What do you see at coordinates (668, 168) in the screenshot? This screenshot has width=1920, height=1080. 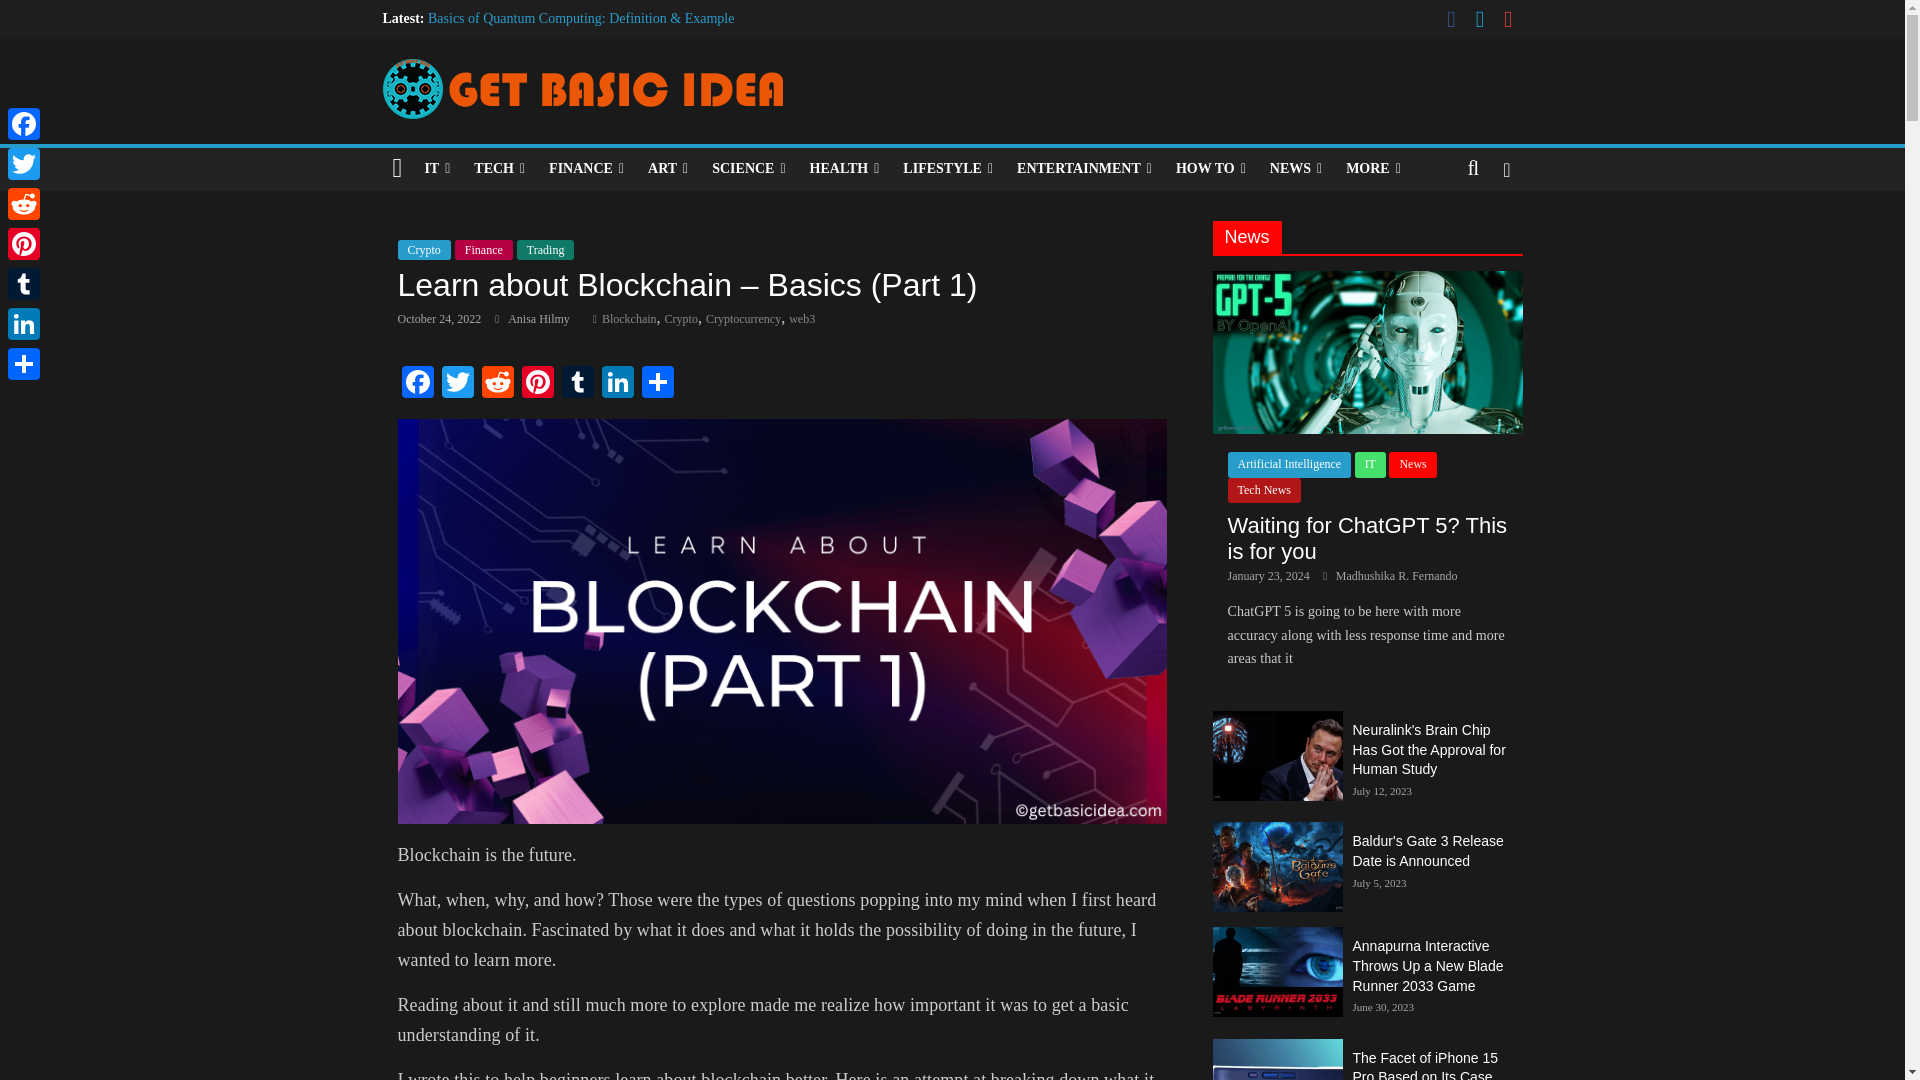 I see `ART` at bounding box center [668, 168].